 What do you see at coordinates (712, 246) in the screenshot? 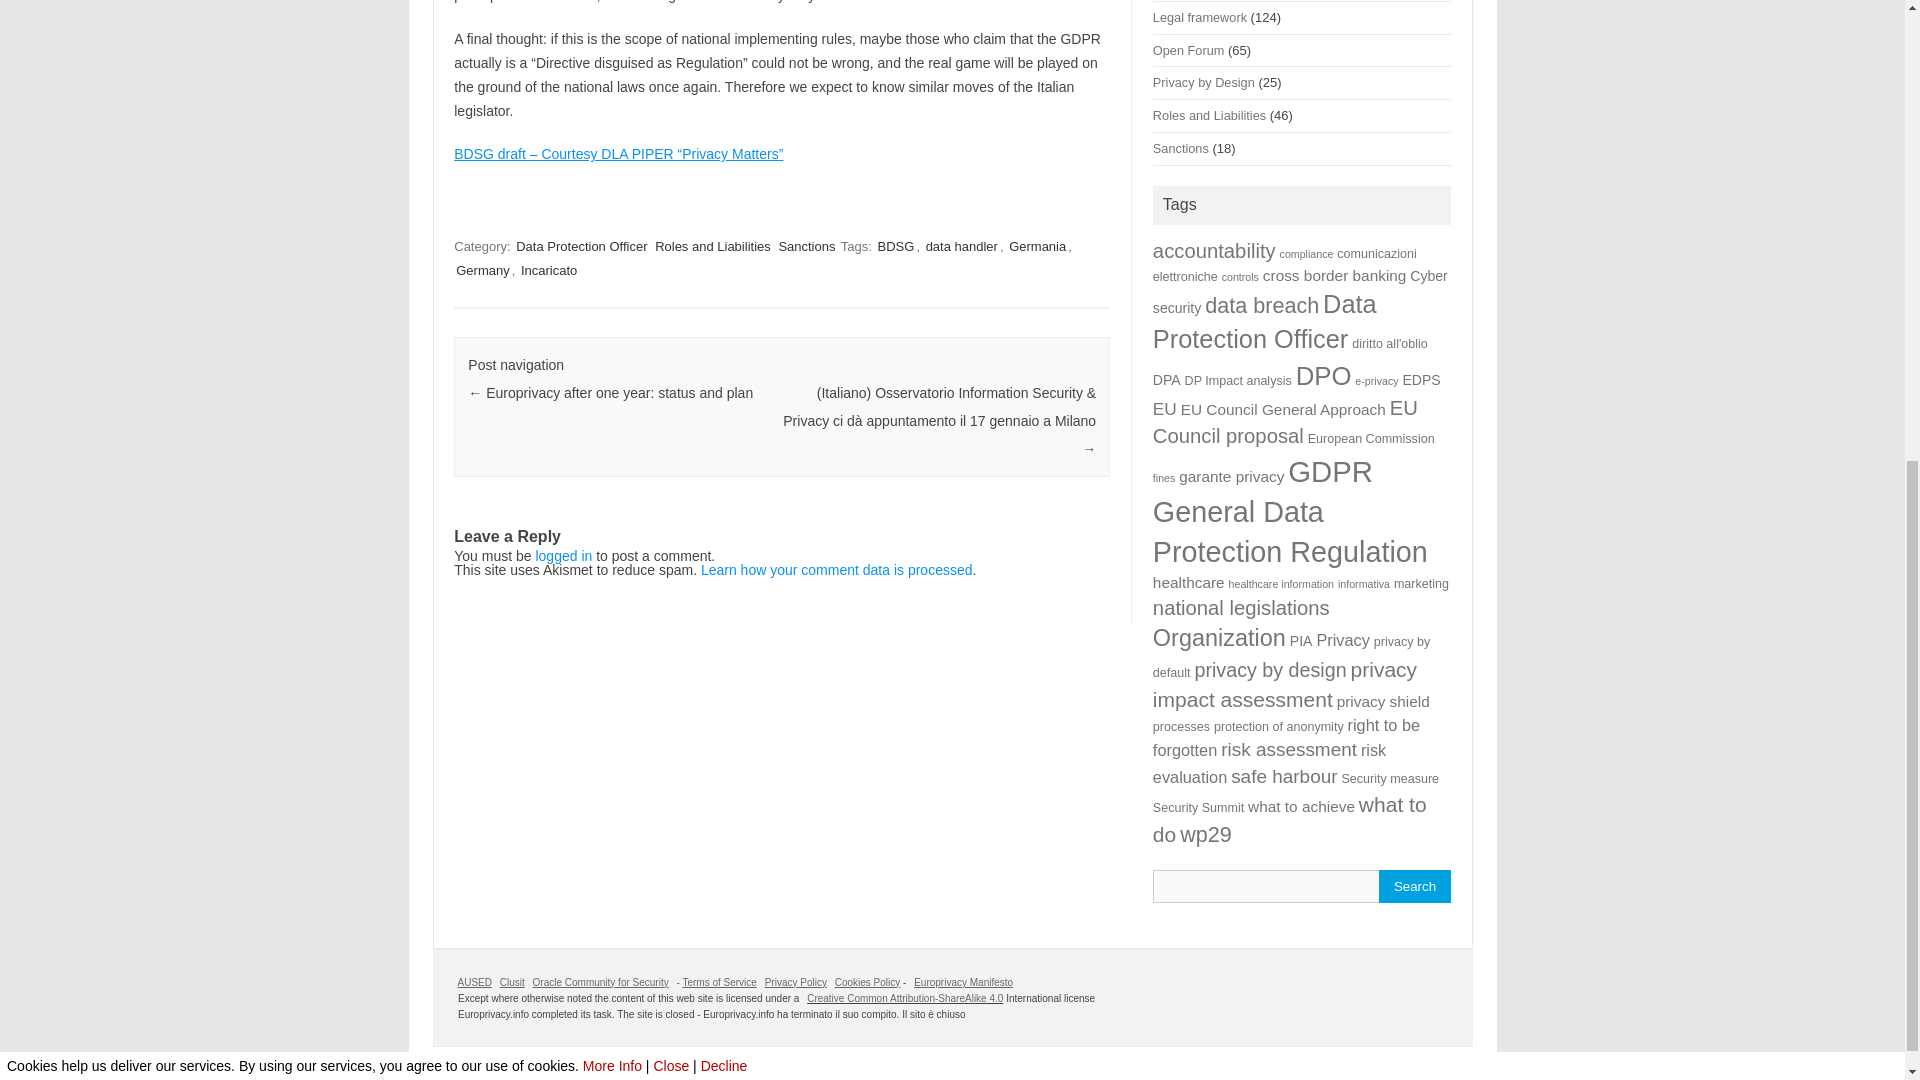
I see `Roles and Liabilities` at bounding box center [712, 246].